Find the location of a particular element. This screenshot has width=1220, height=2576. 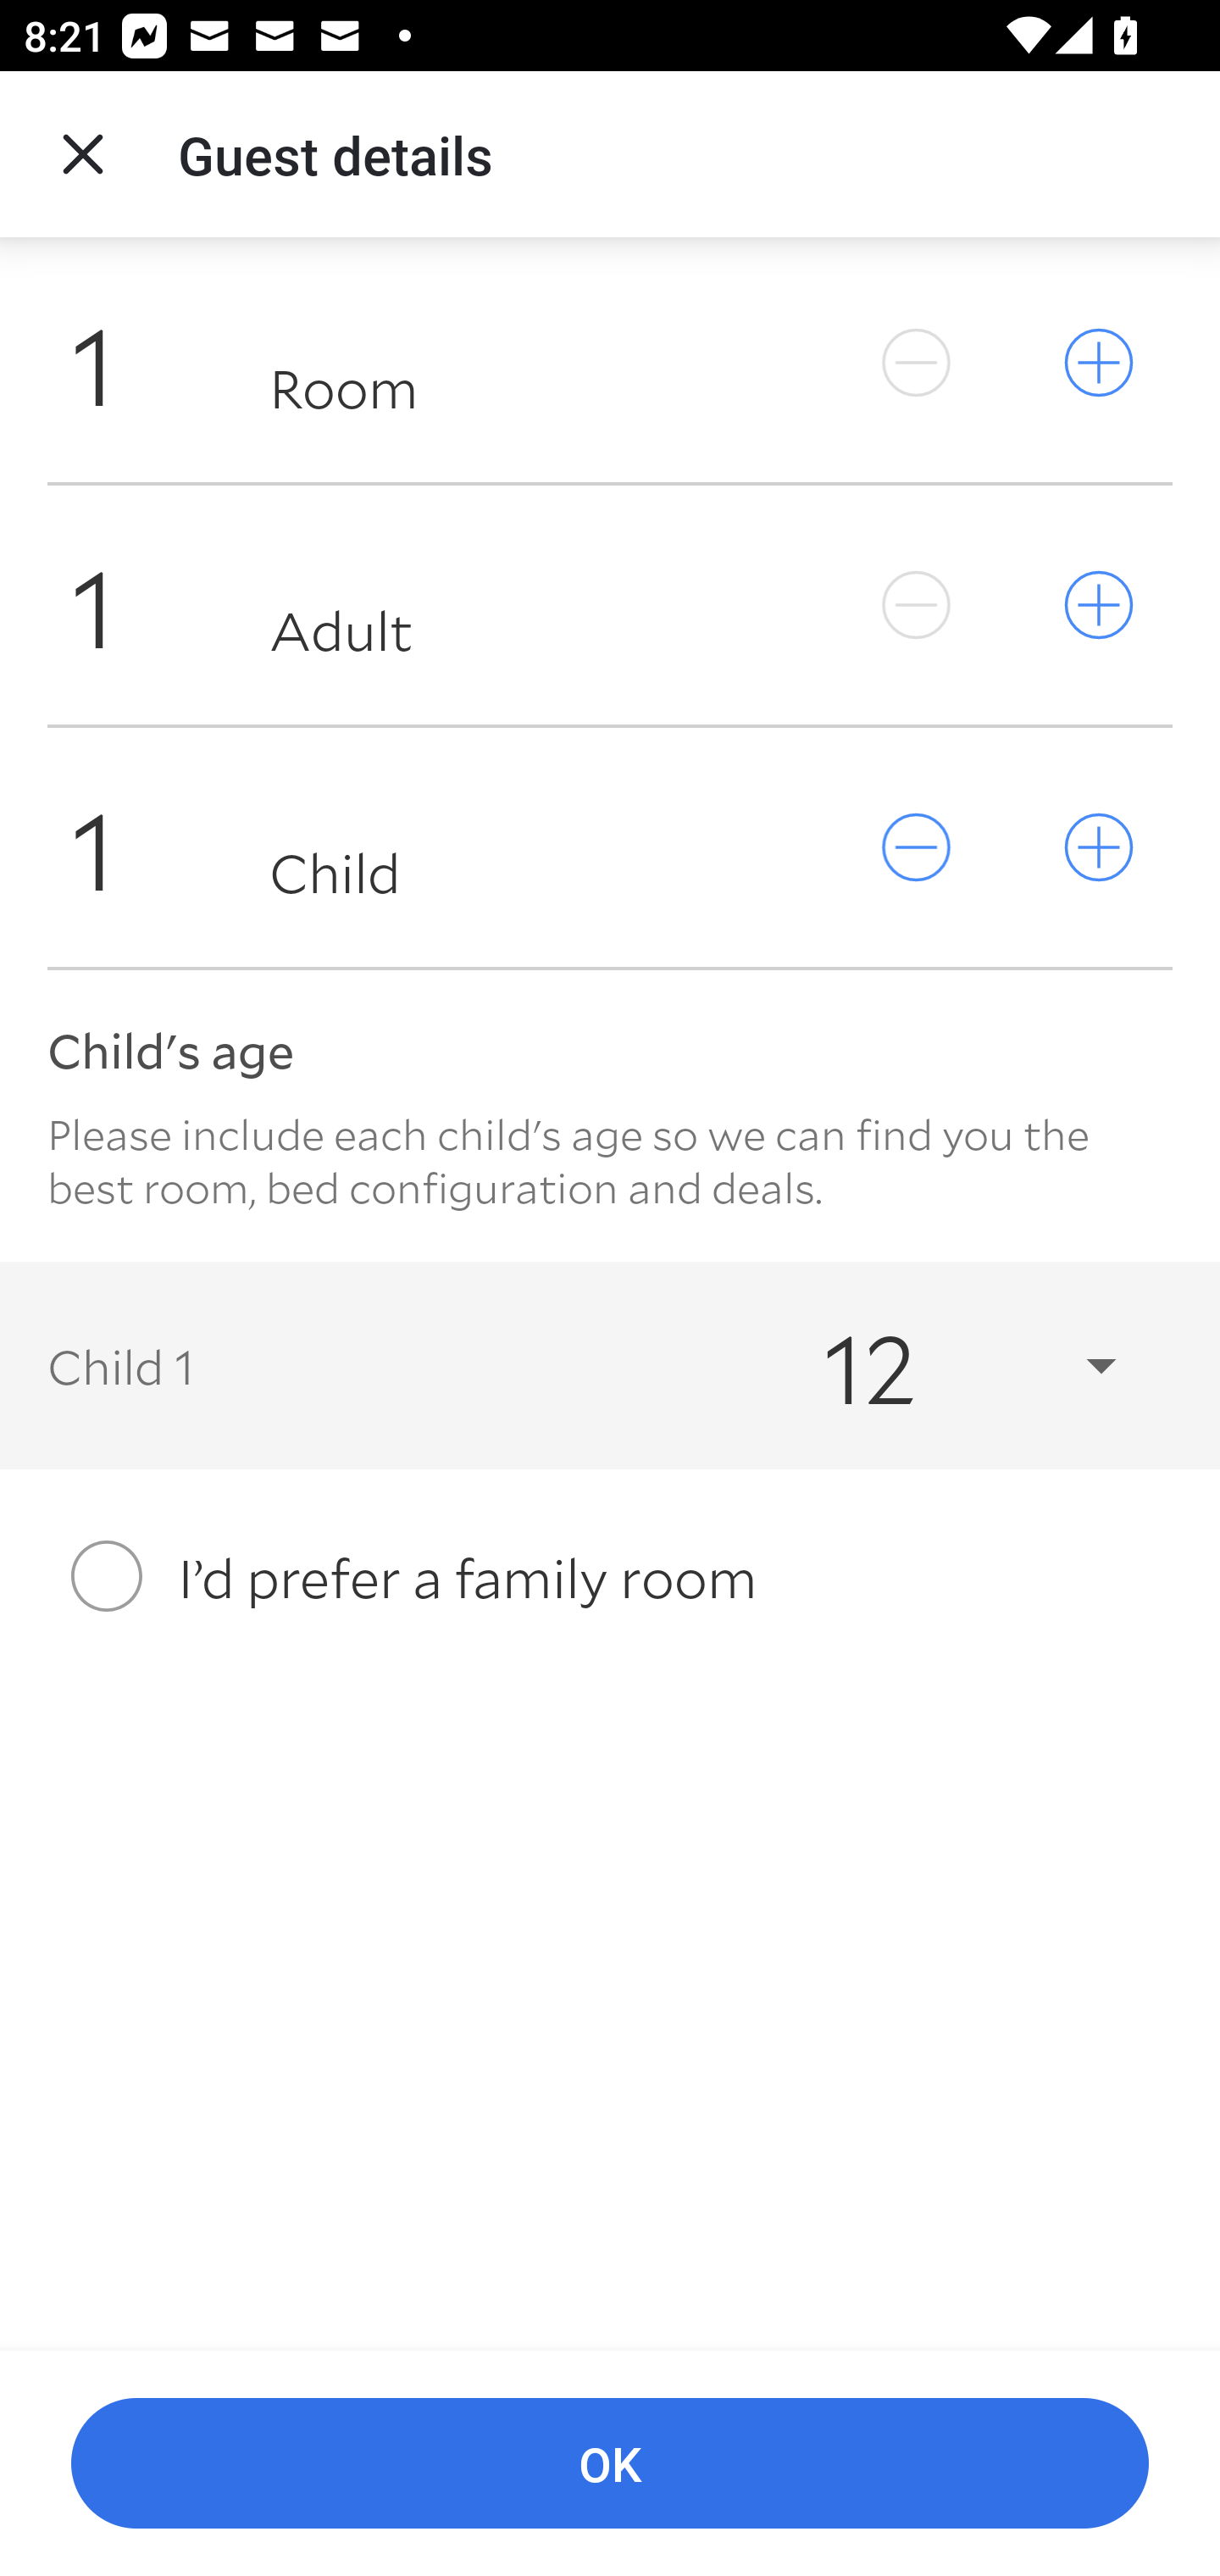

OK is located at coordinates (610, 2464).